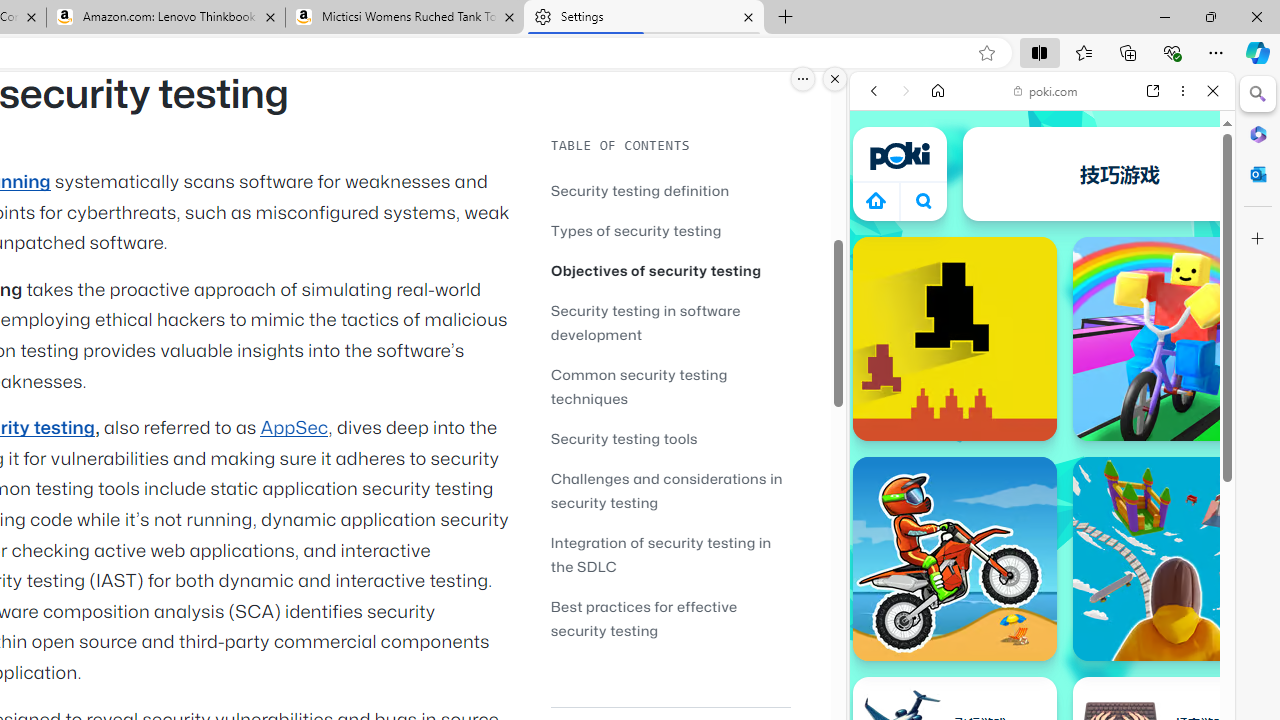  What do you see at coordinates (1083, 52) in the screenshot?
I see `Favorites` at bounding box center [1083, 52].